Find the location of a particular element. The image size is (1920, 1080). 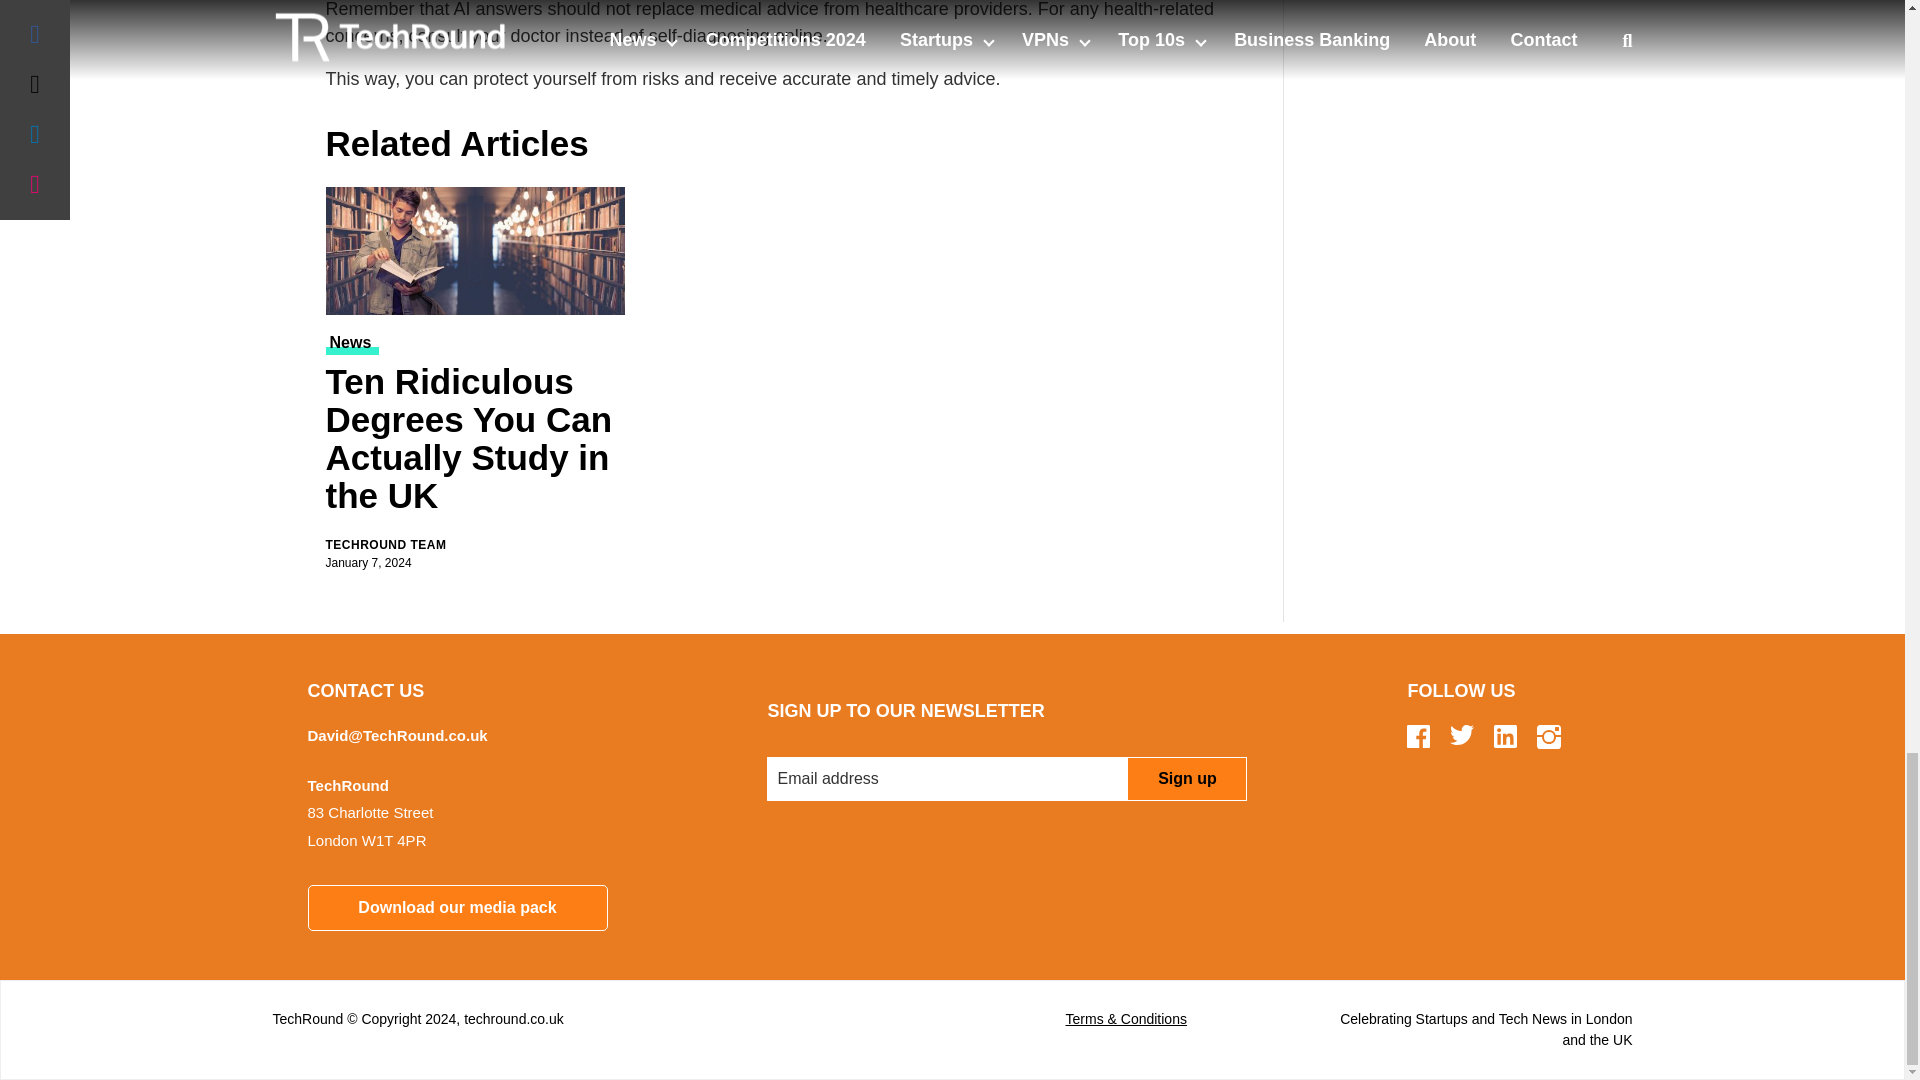

Sign up is located at coordinates (1186, 779).